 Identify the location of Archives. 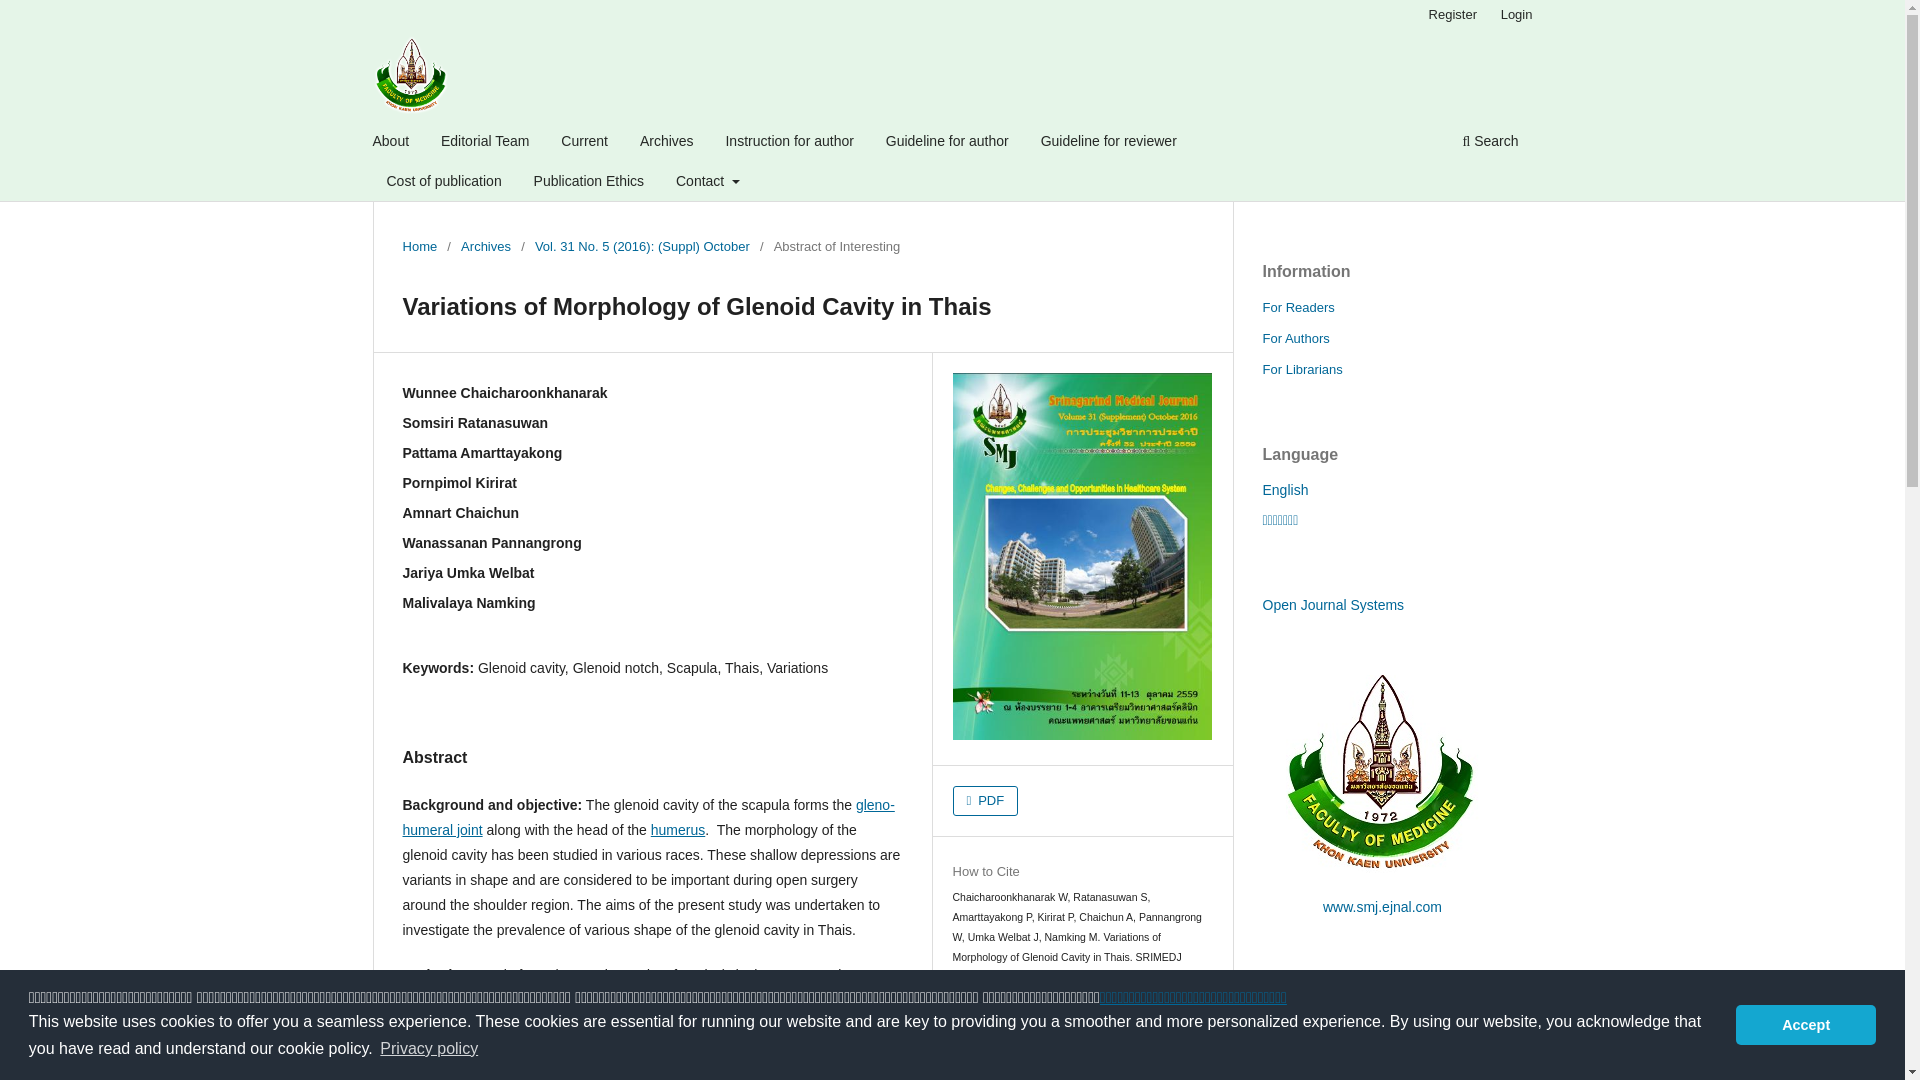
(666, 143).